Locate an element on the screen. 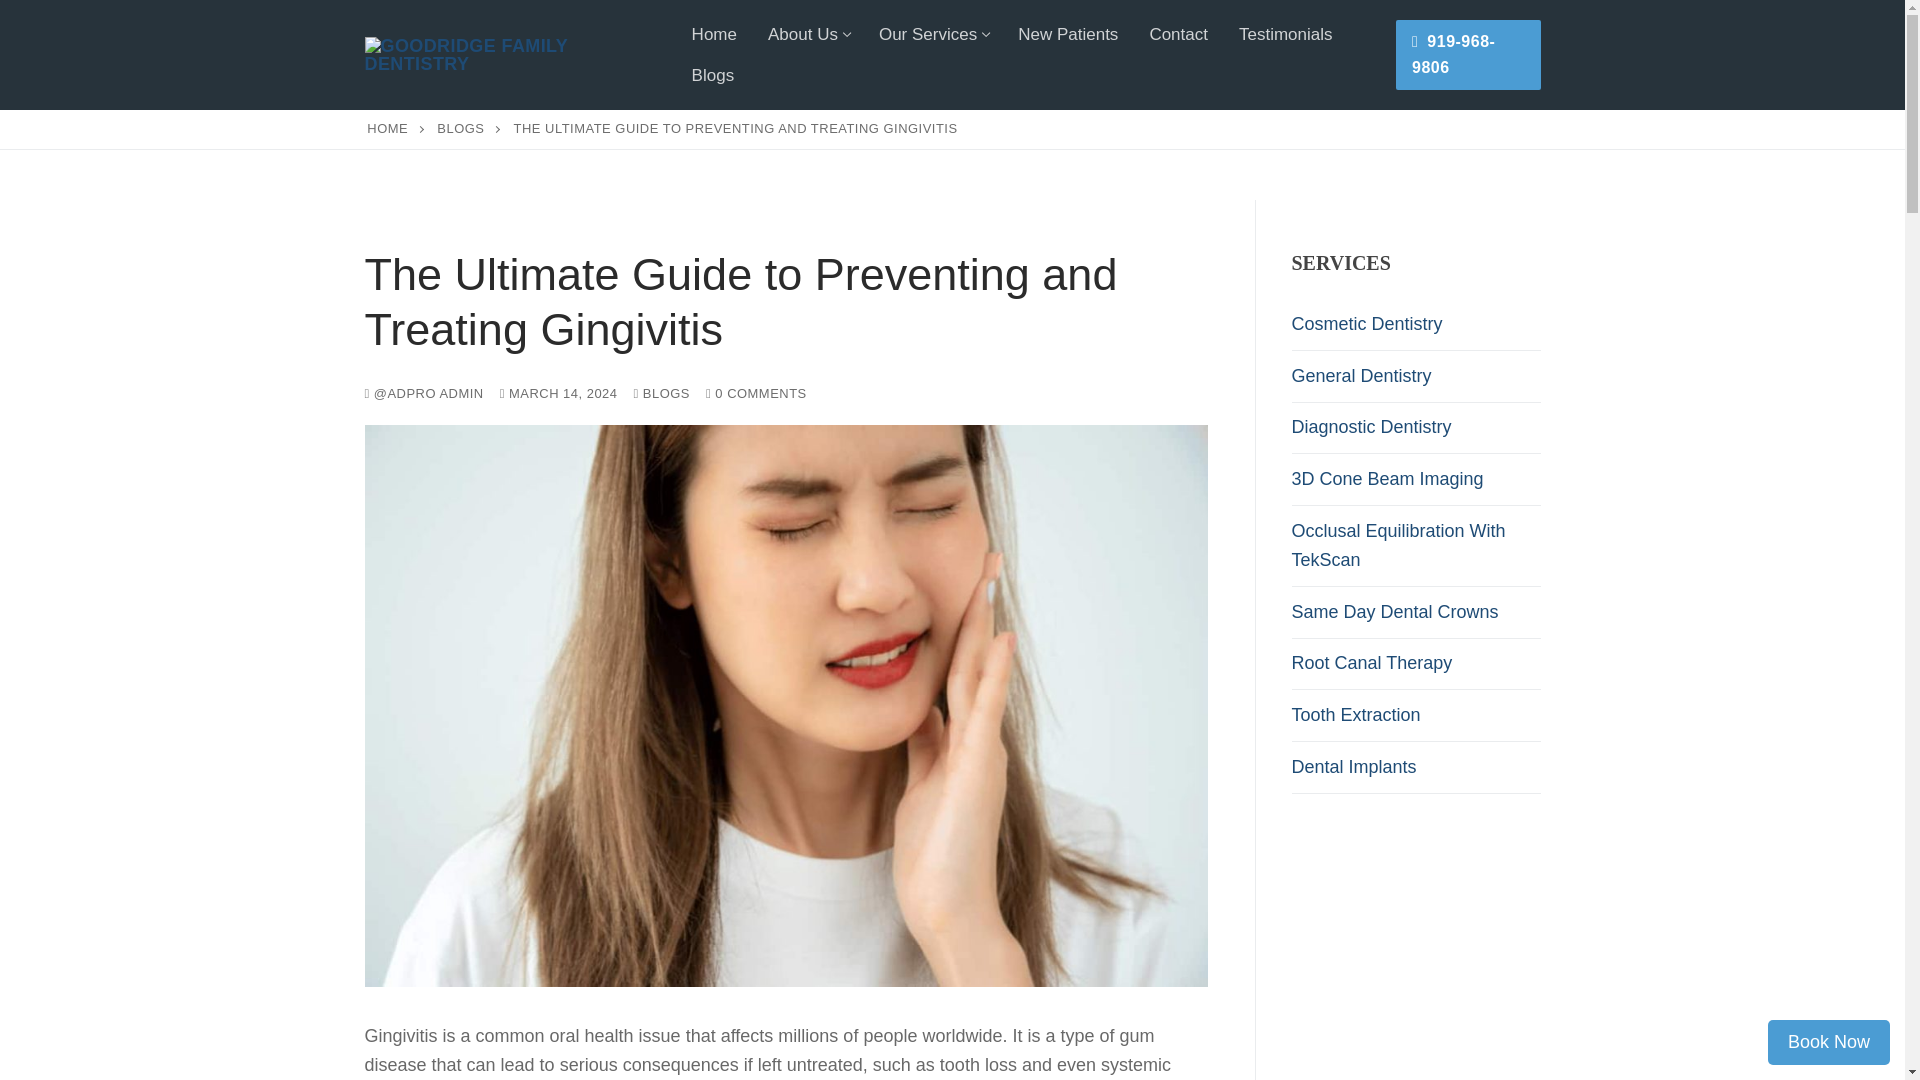 This screenshot has width=1920, height=1080. 919-968-9806 is located at coordinates (807, 34).